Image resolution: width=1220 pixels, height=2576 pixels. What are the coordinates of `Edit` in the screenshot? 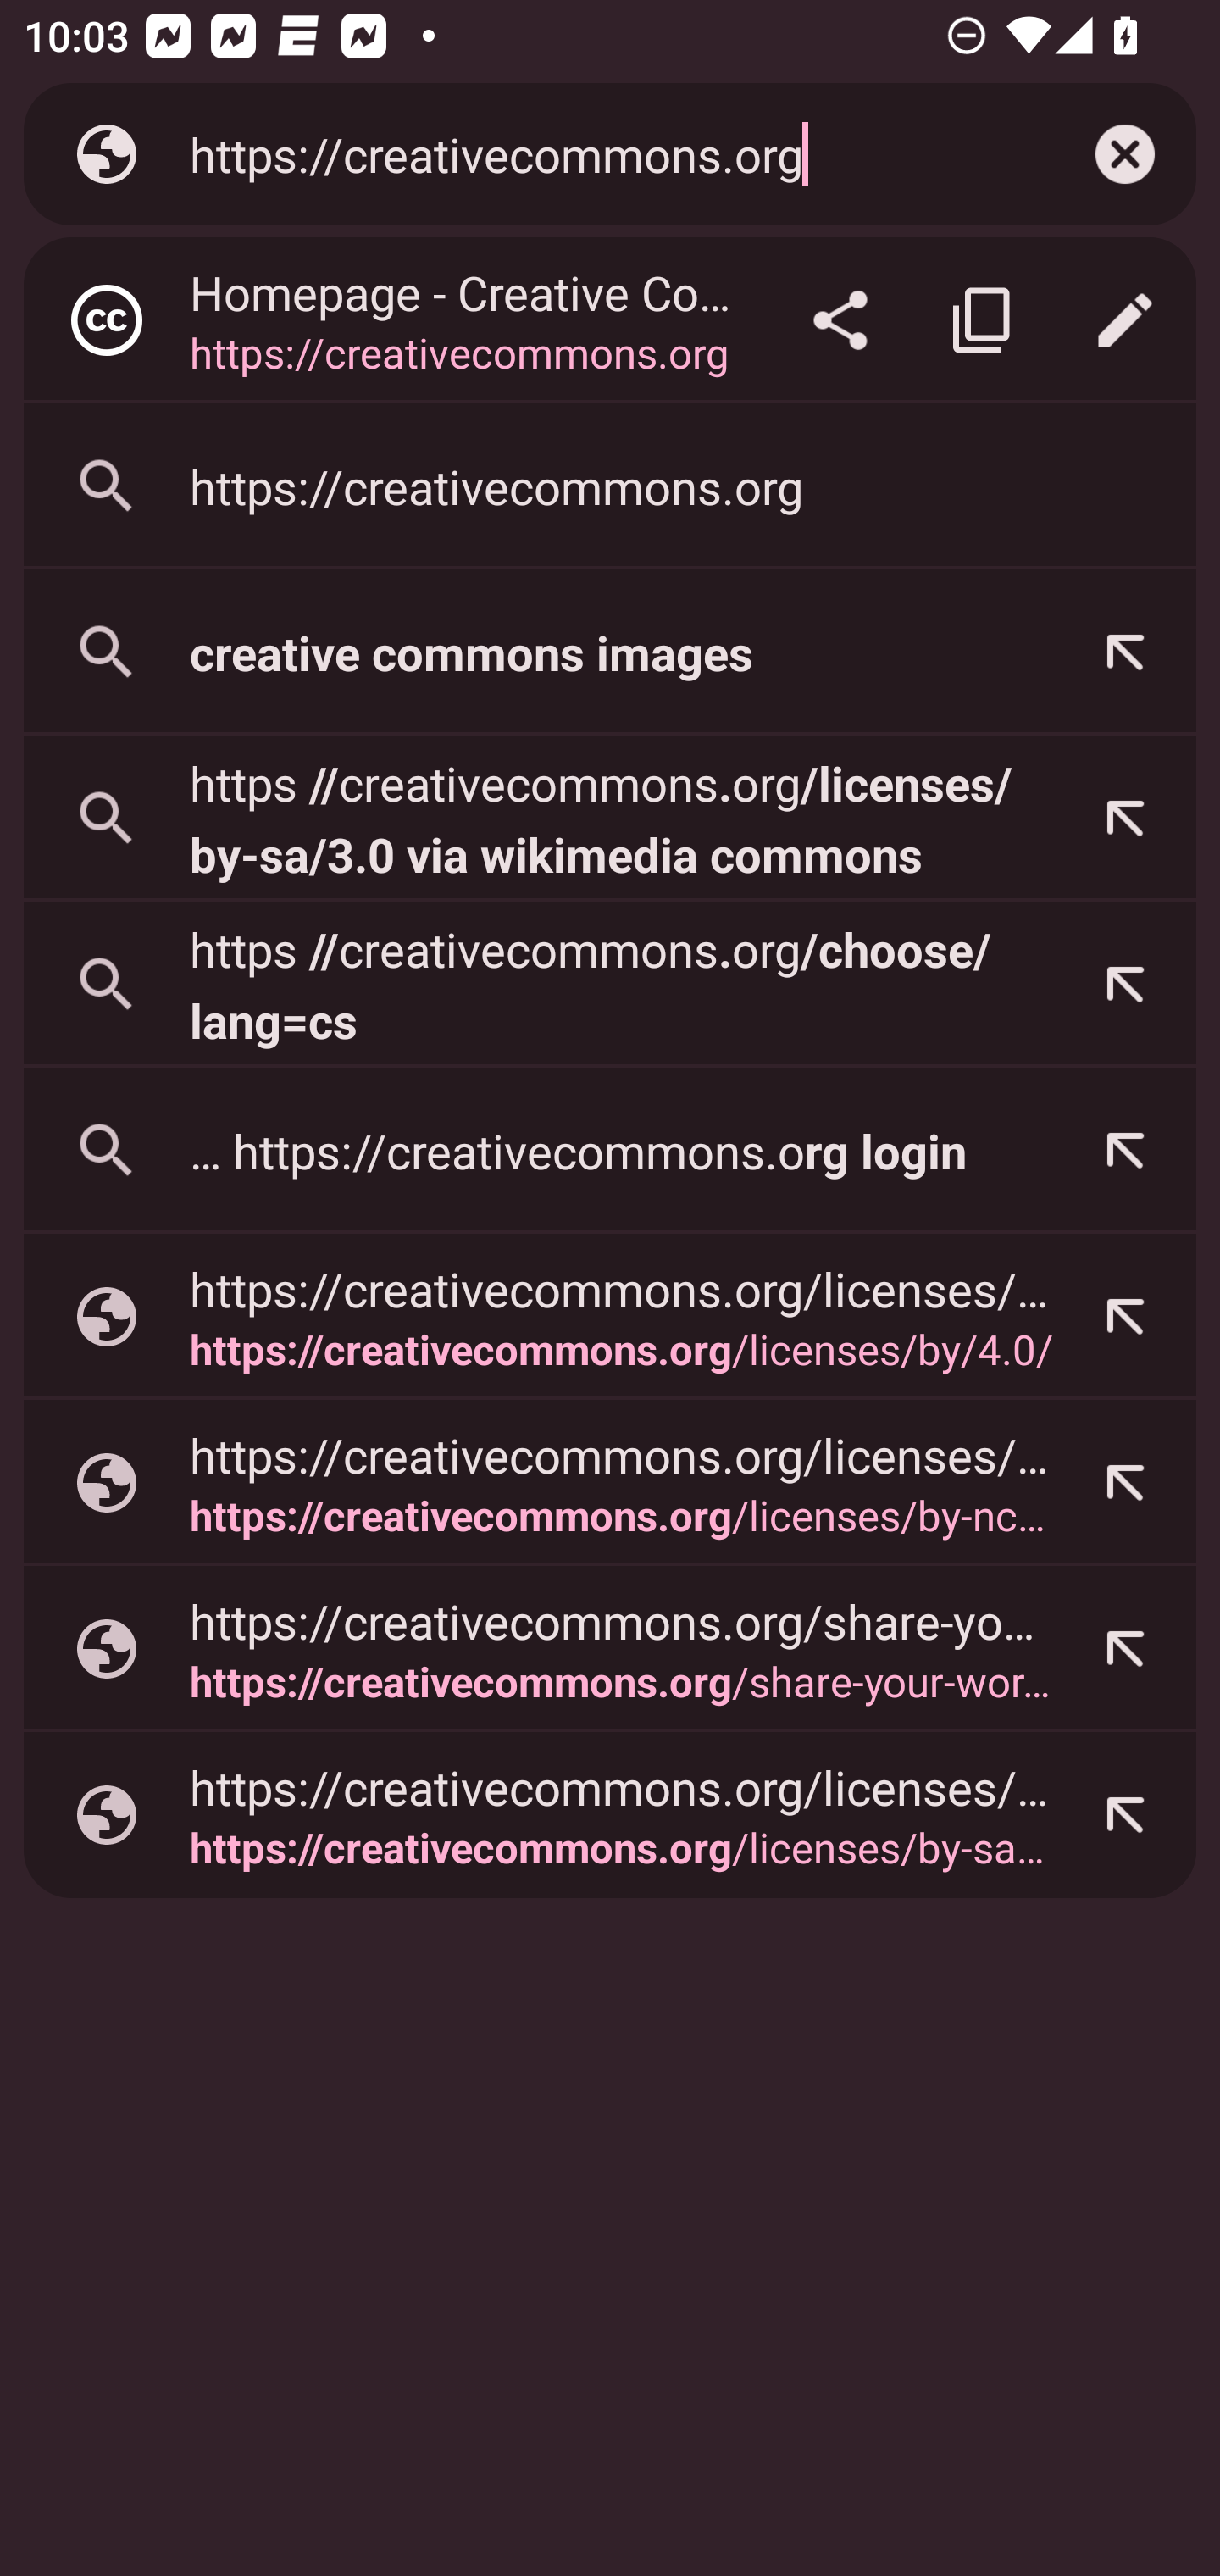 It's located at (1125, 320).